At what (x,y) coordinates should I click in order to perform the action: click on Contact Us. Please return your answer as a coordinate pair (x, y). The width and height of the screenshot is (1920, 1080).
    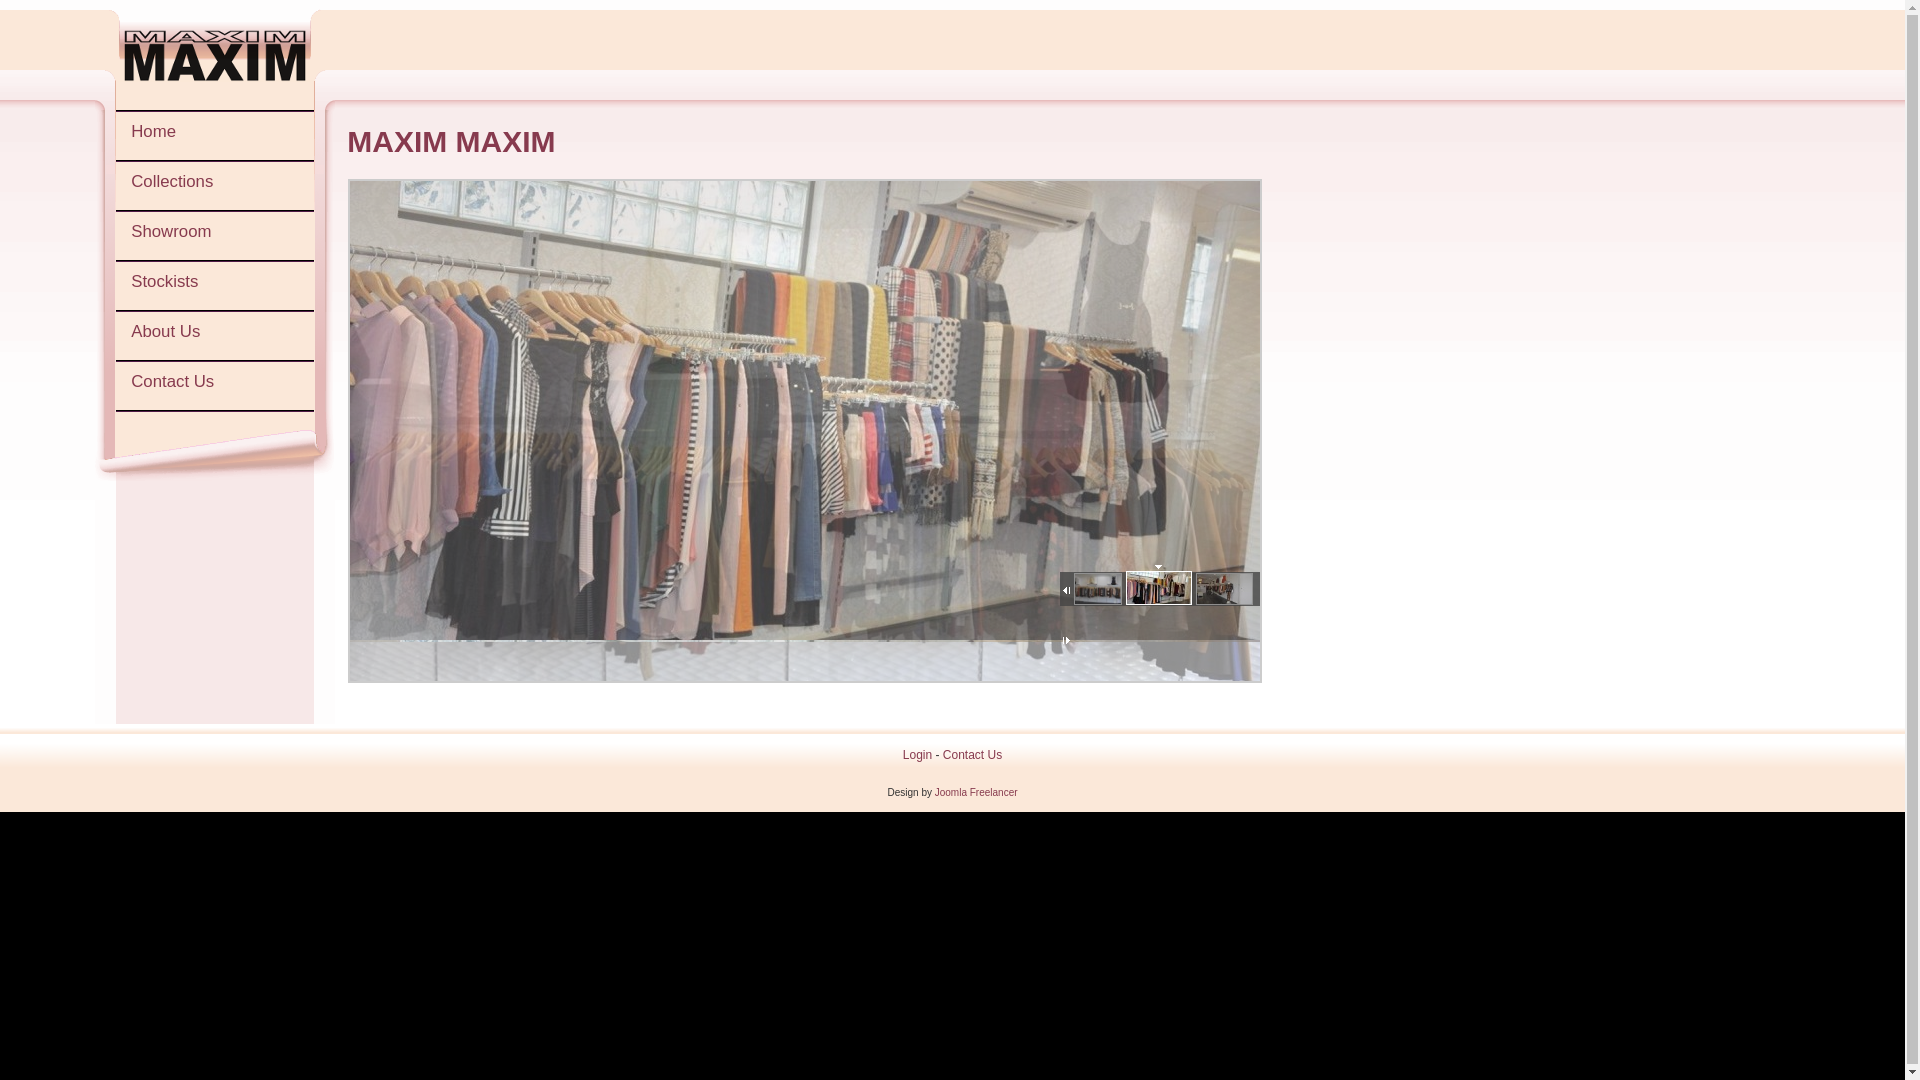
    Looking at the image, I should click on (215, 387).